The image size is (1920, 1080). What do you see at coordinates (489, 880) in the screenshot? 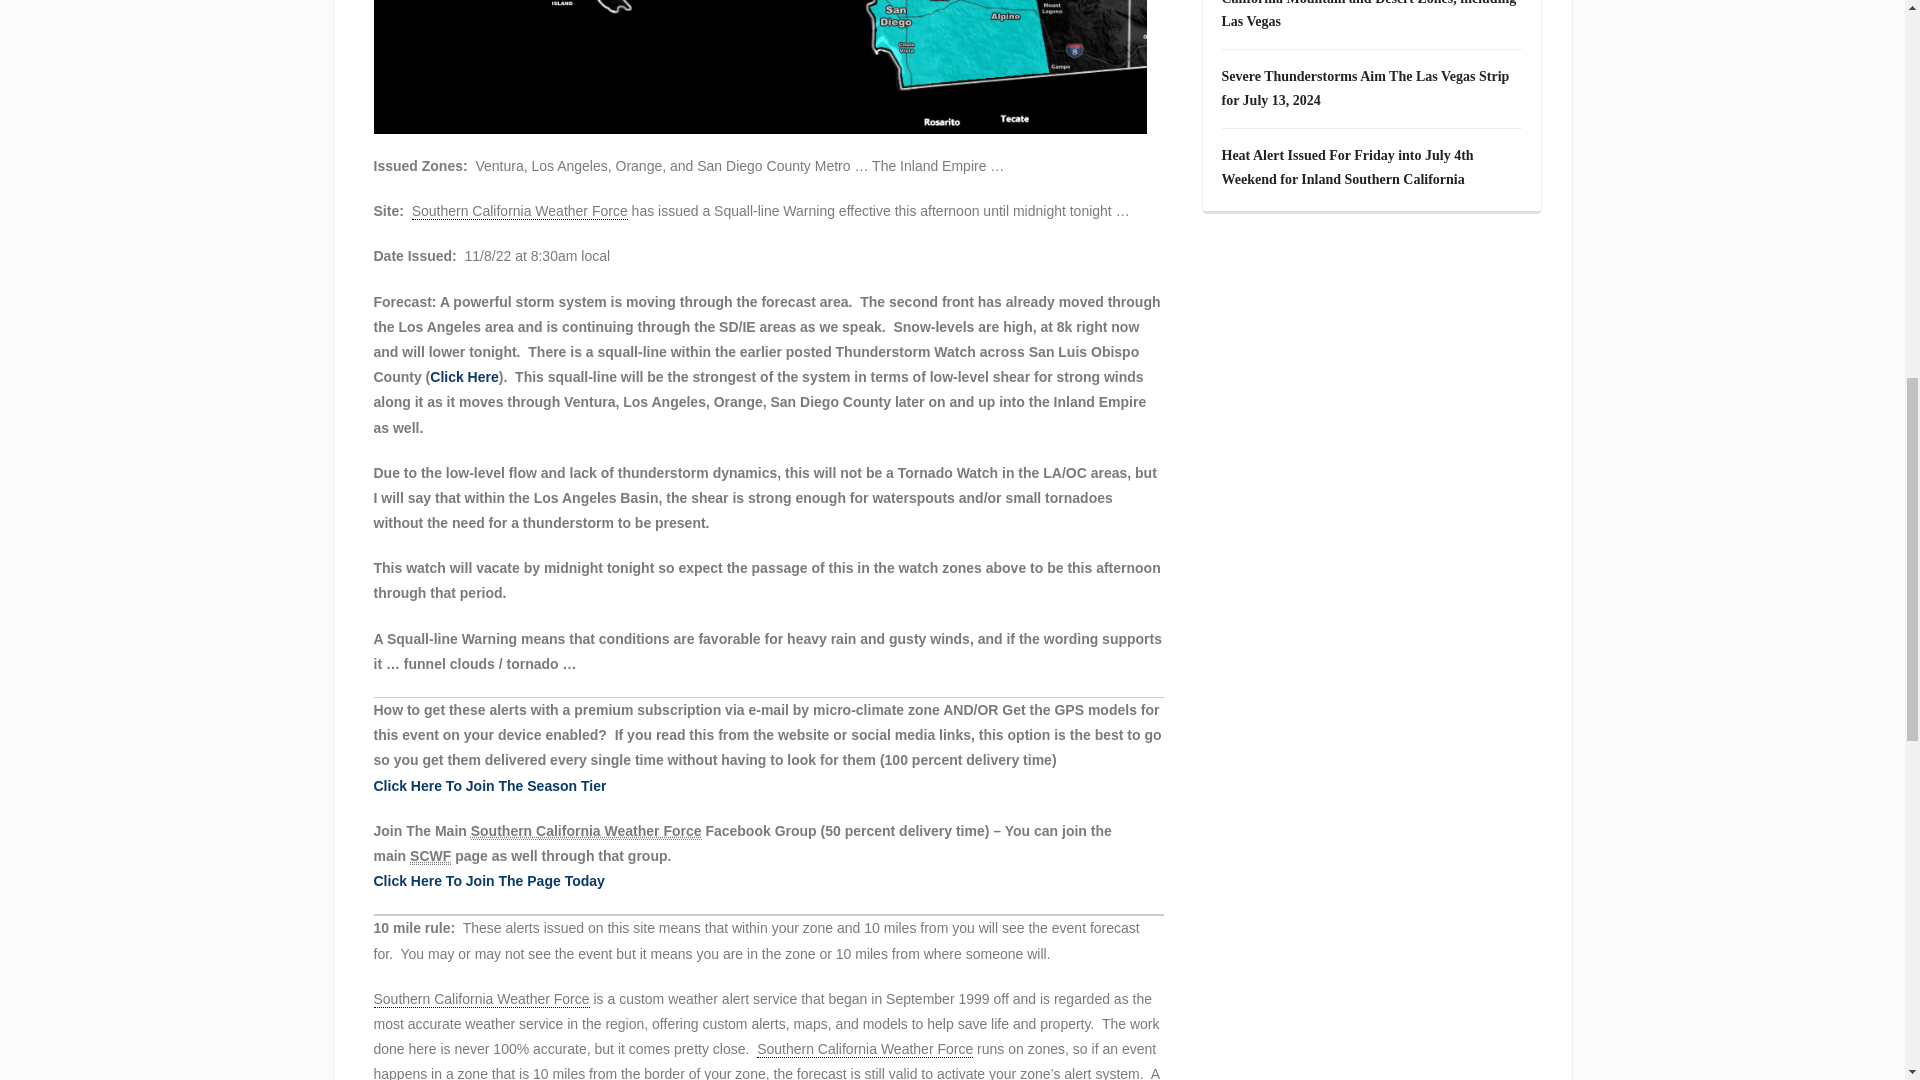
I see `Click Here To Join The Page Today` at bounding box center [489, 880].